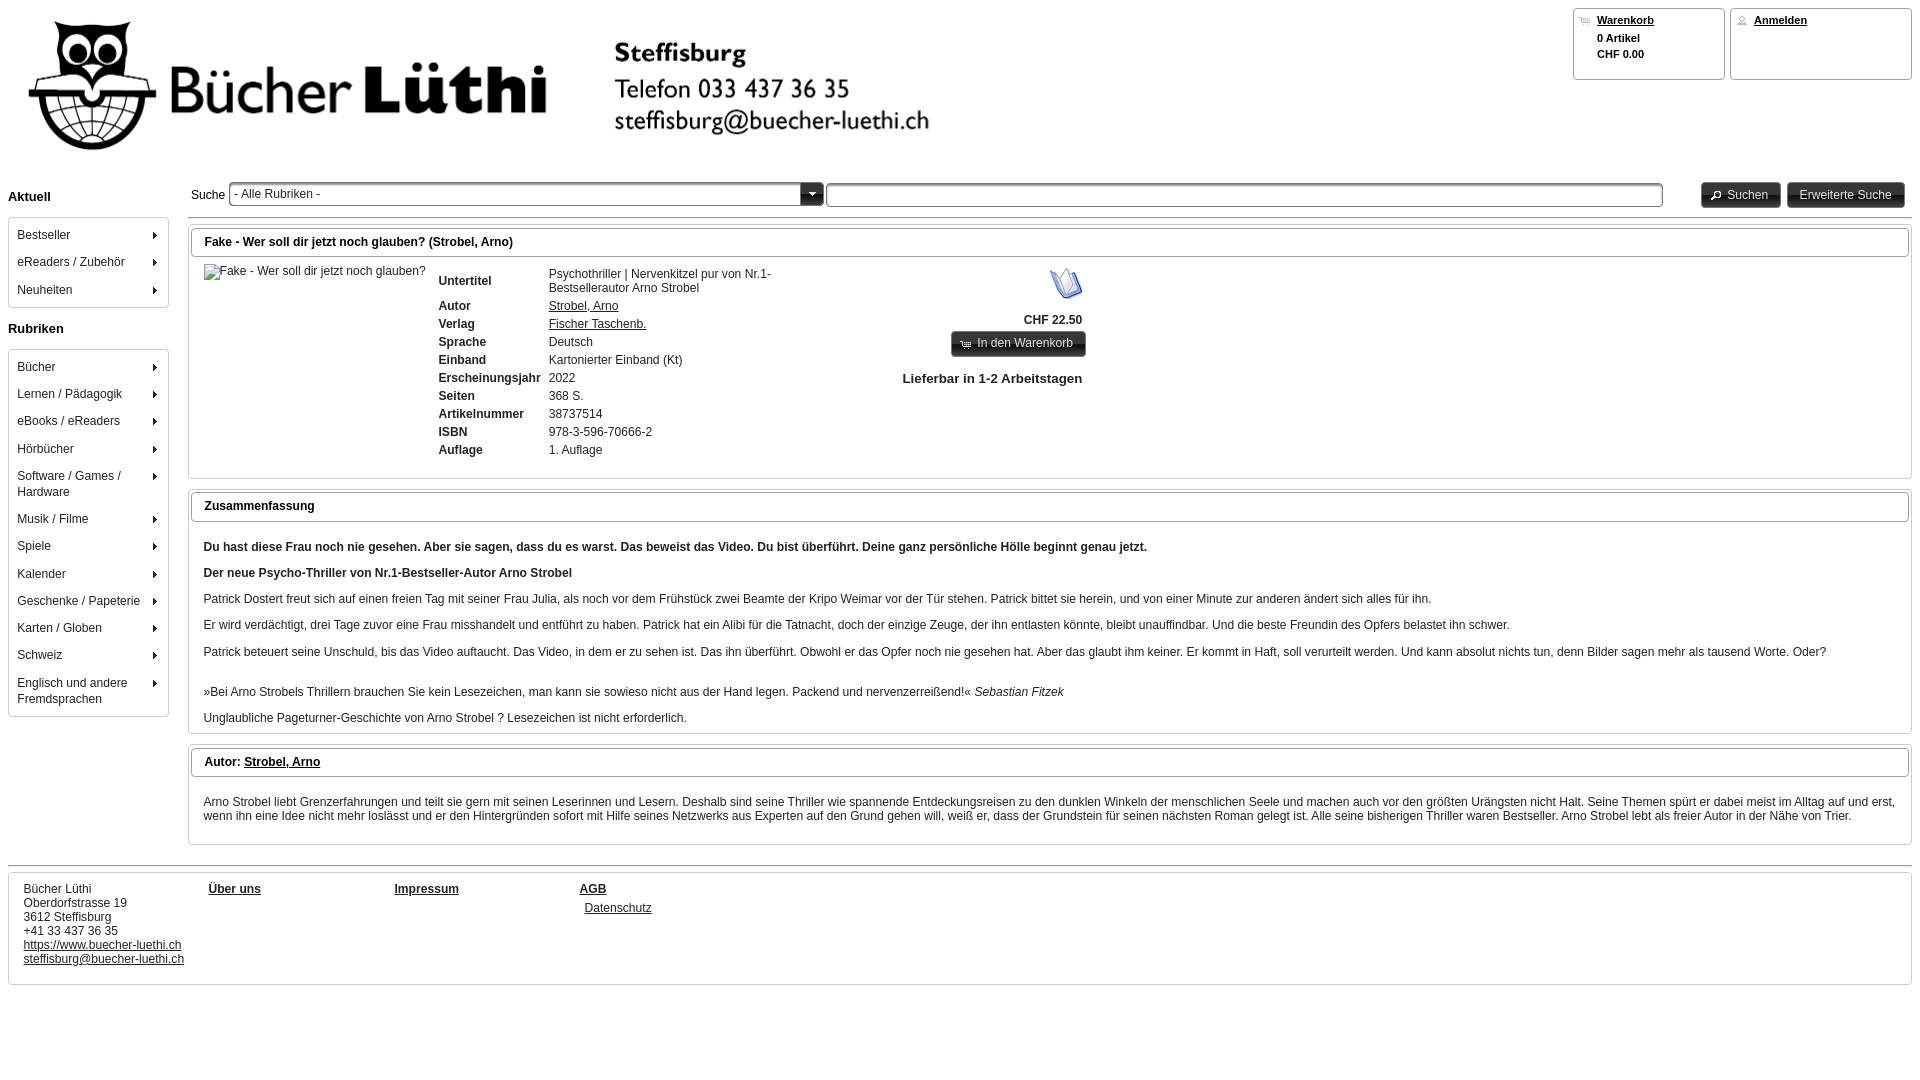 The width and height of the screenshot is (1920, 1080). What do you see at coordinates (90, 690) in the screenshot?
I see `Englisch und andere Fremdsprachen` at bounding box center [90, 690].